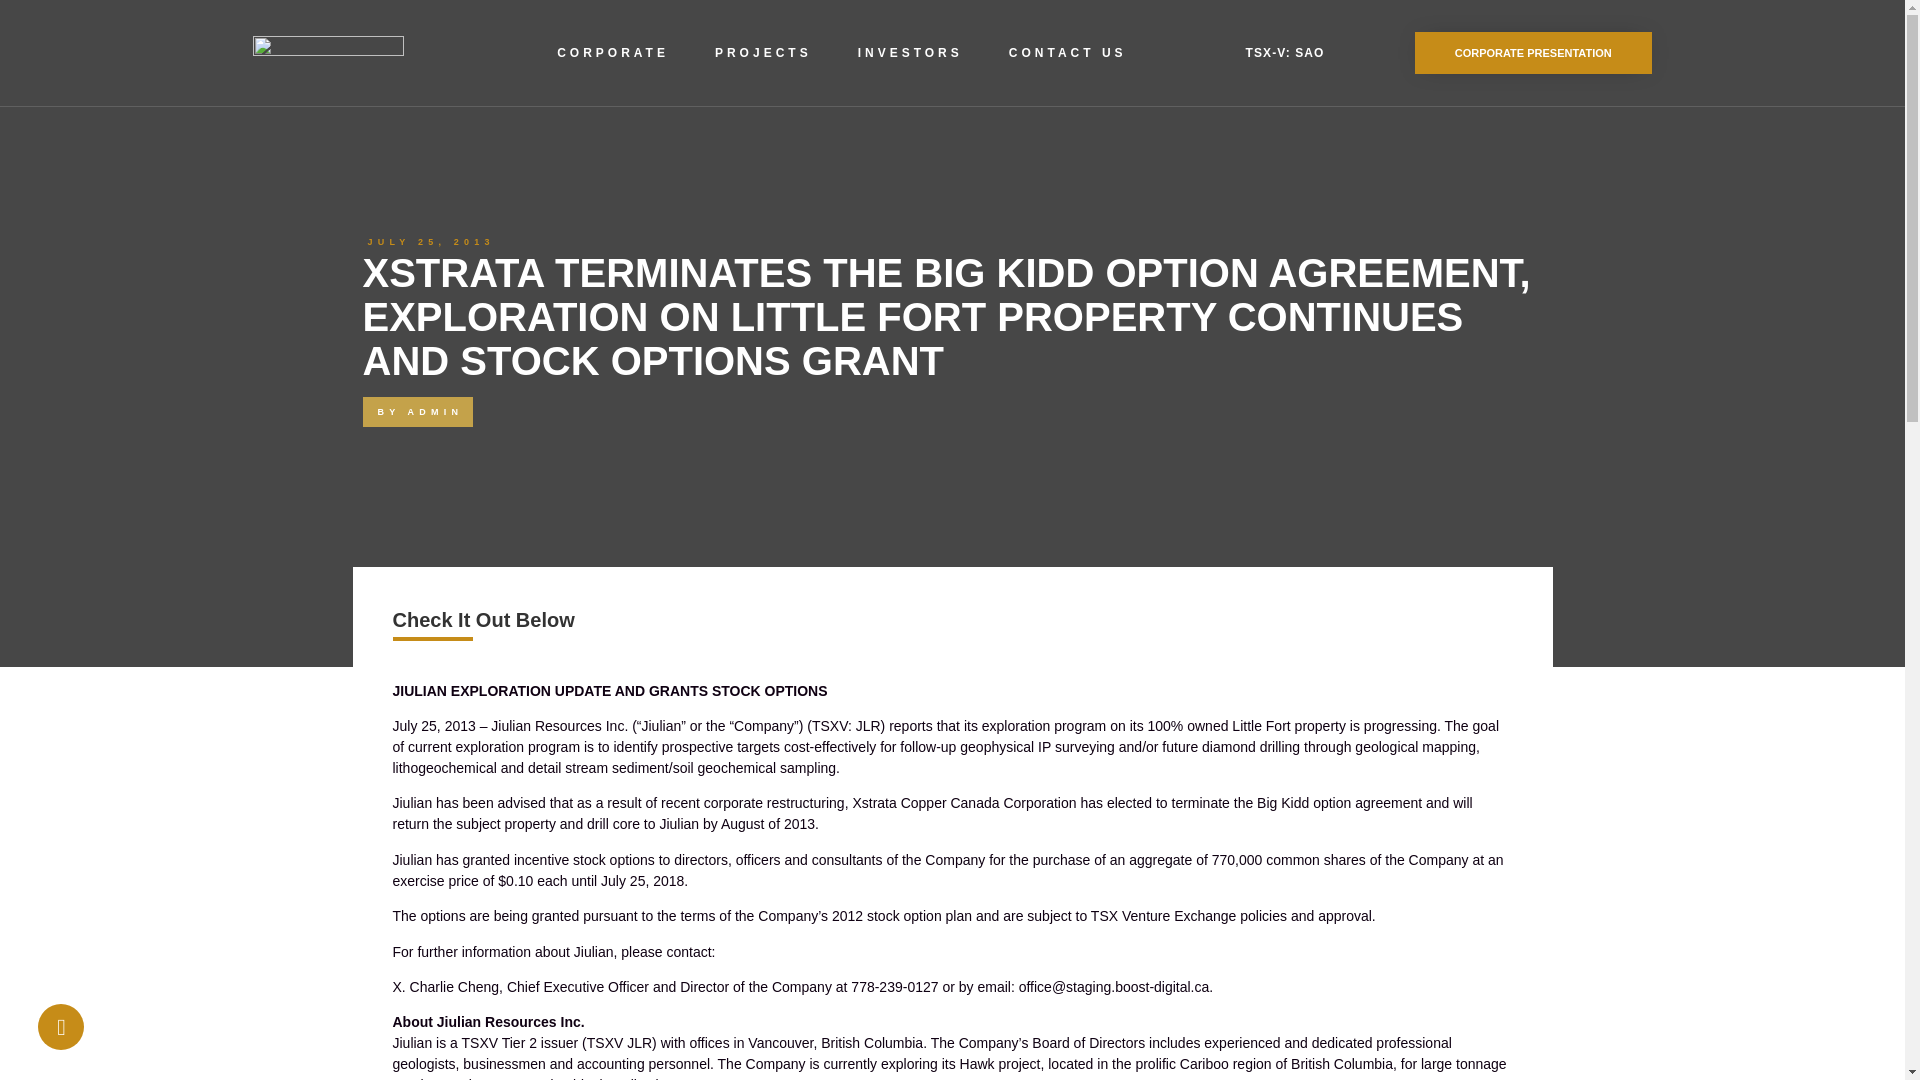 The image size is (1920, 1080). I want to click on INVESTORS, so click(910, 52).